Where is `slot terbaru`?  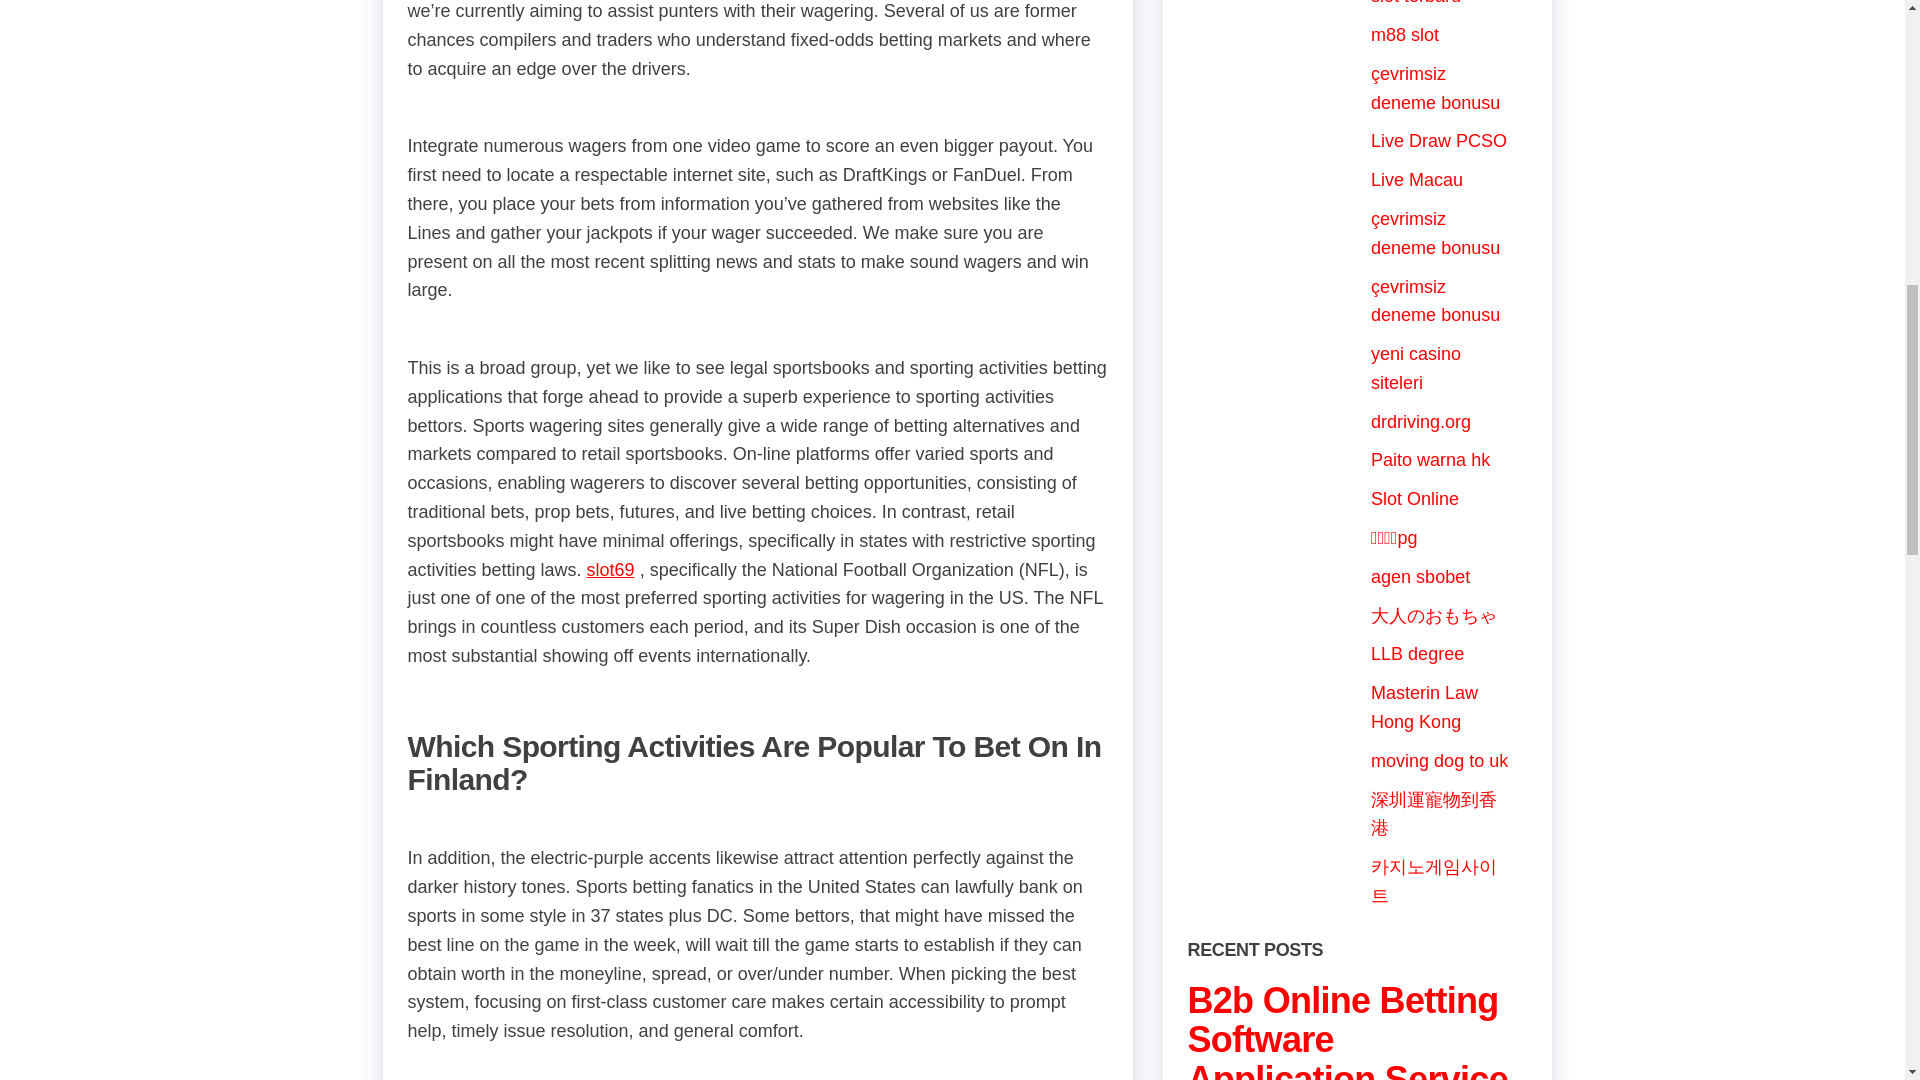 slot terbaru is located at coordinates (1416, 3).